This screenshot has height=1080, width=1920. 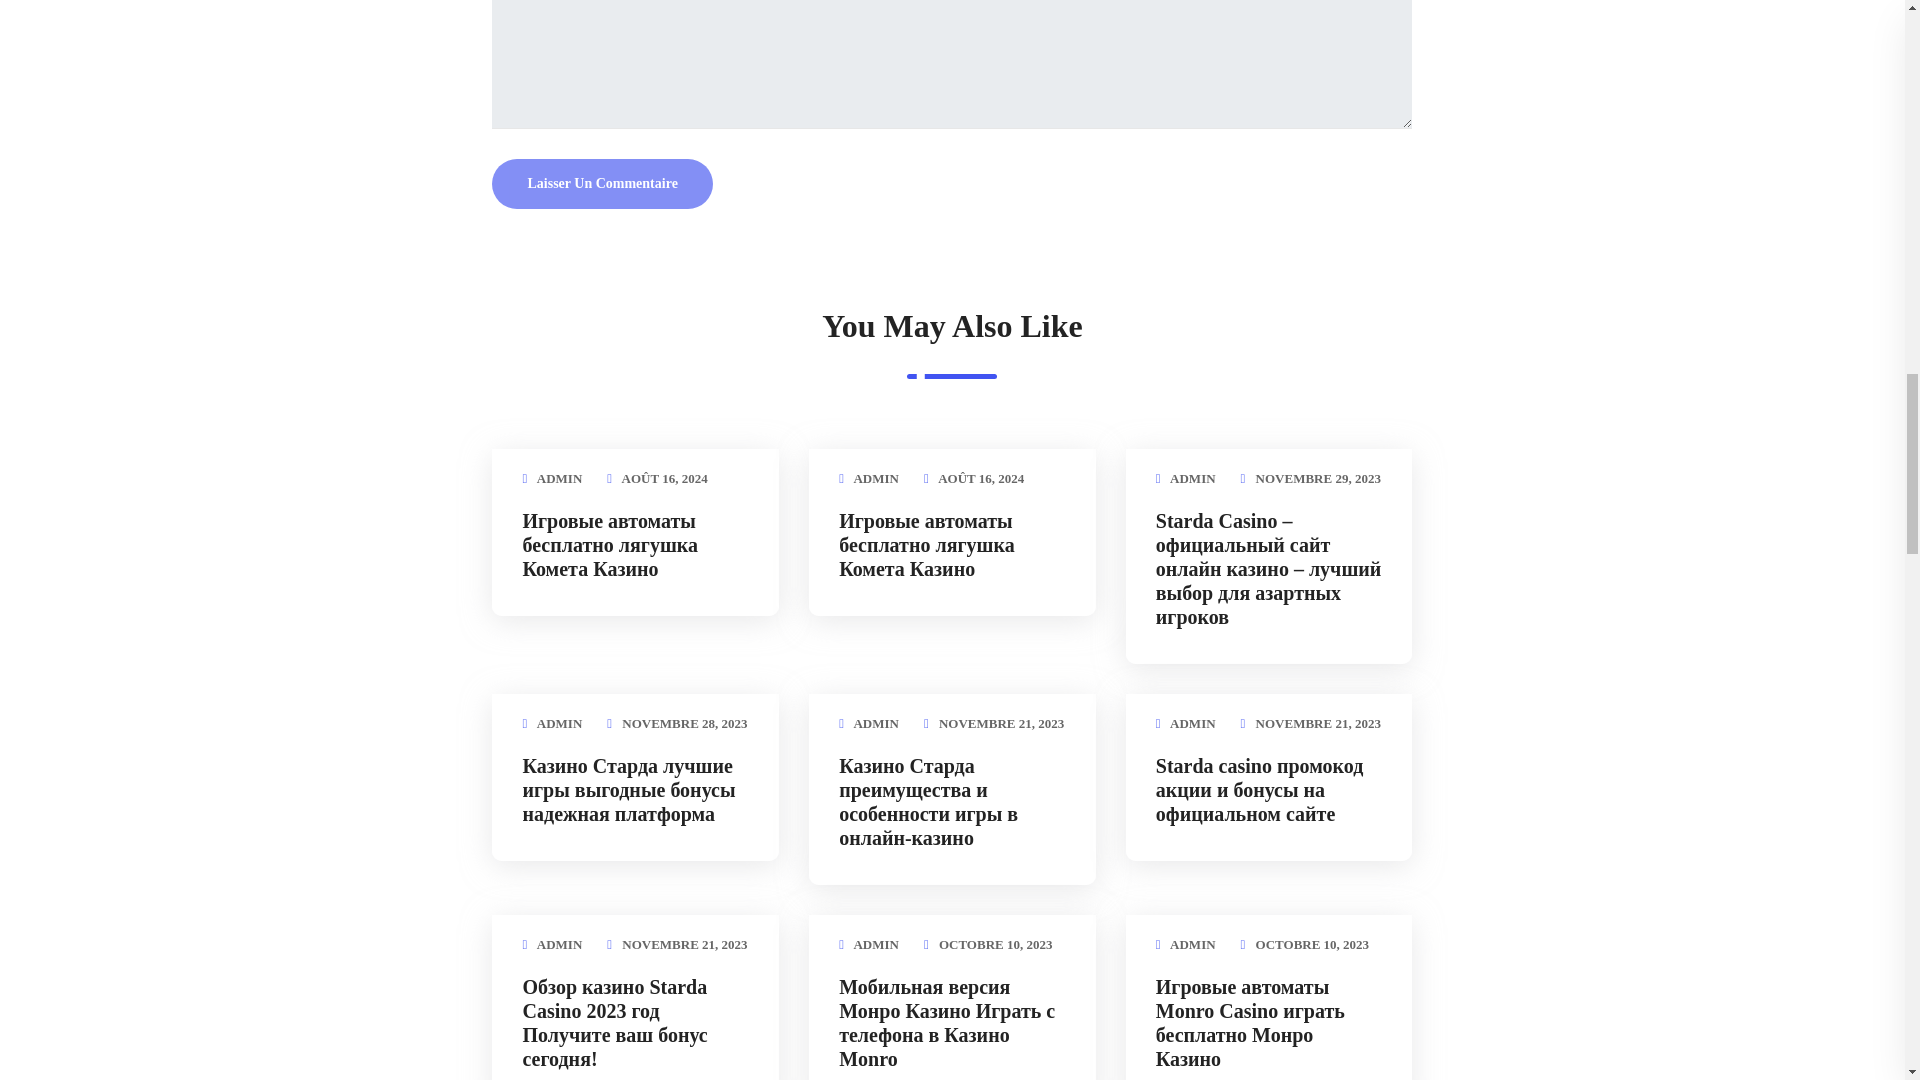 What do you see at coordinates (560, 478) in the screenshot?
I see `ADMIN` at bounding box center [560, 478].